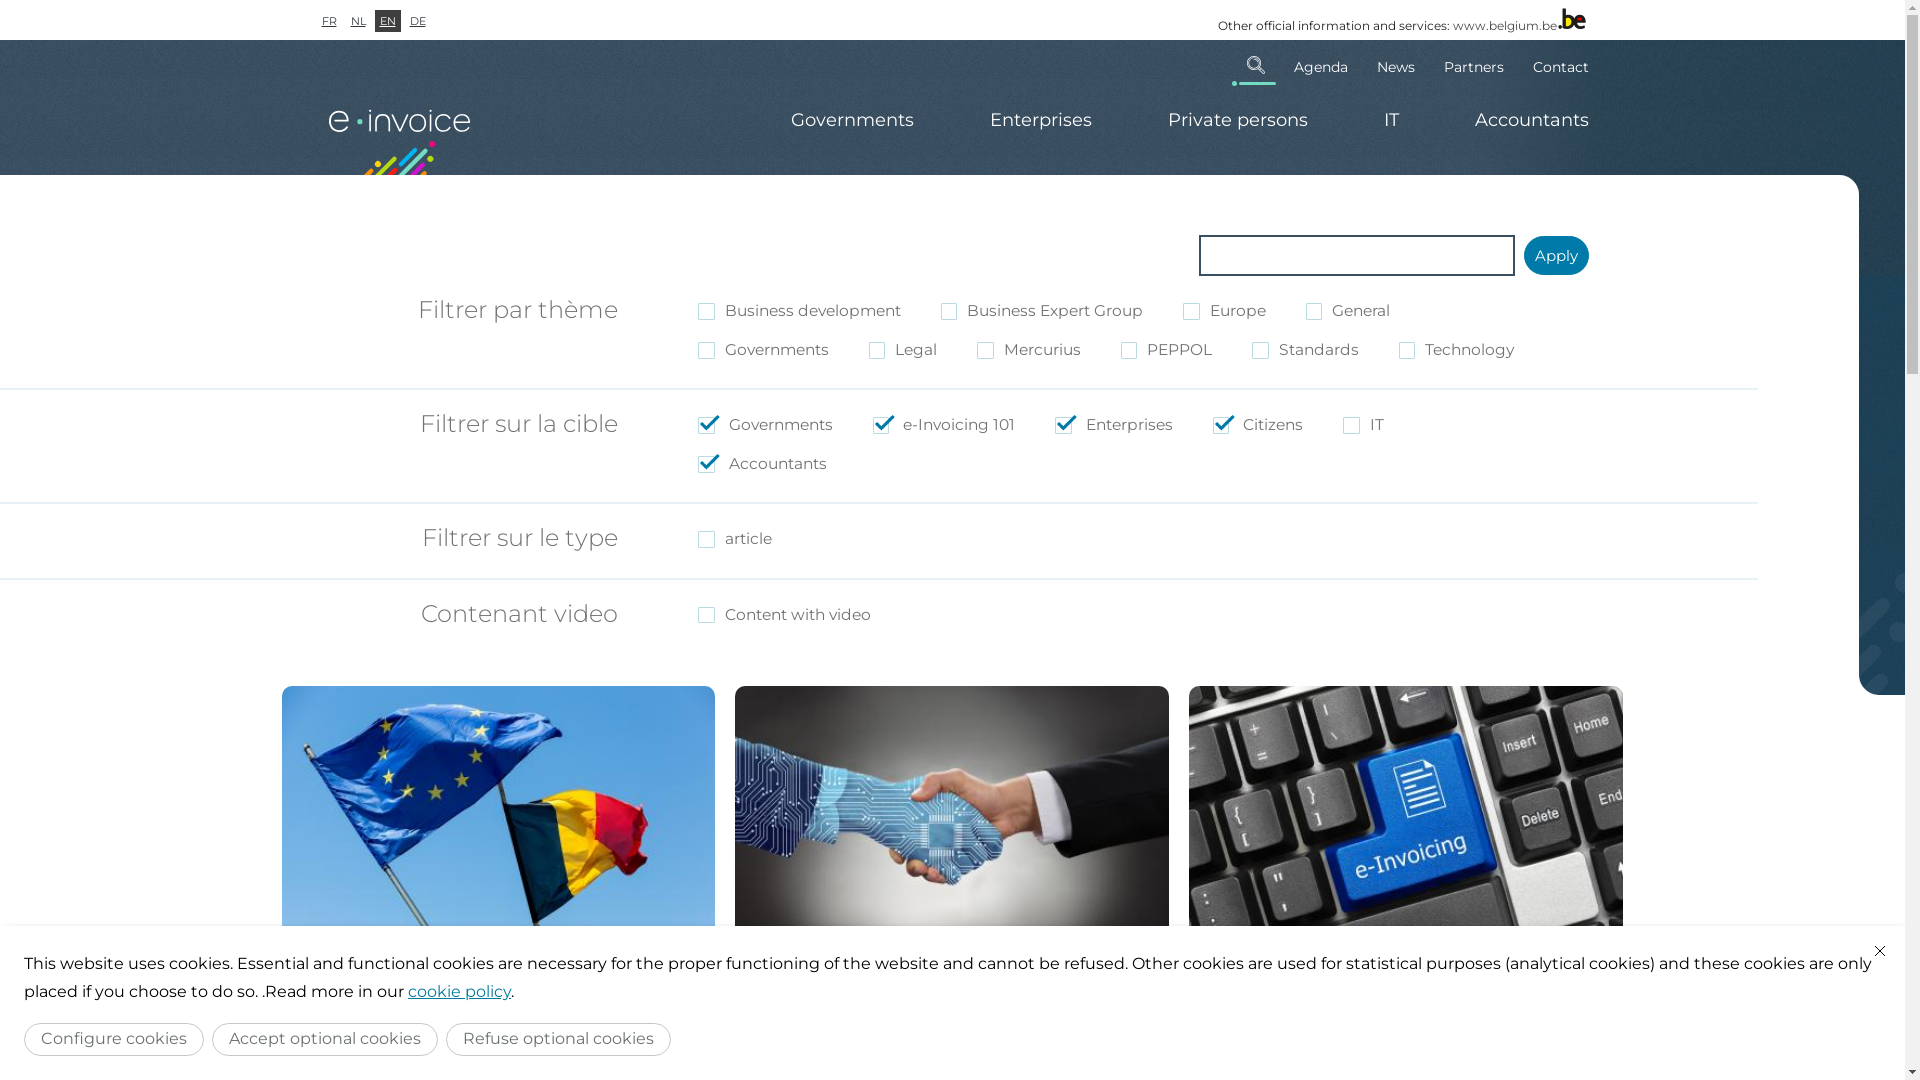 This screenshot has height=1080, width=1920. What do you see at coordinates (358, 21) in the screenshot?
I see `NL` at bounding box center [358, 21].